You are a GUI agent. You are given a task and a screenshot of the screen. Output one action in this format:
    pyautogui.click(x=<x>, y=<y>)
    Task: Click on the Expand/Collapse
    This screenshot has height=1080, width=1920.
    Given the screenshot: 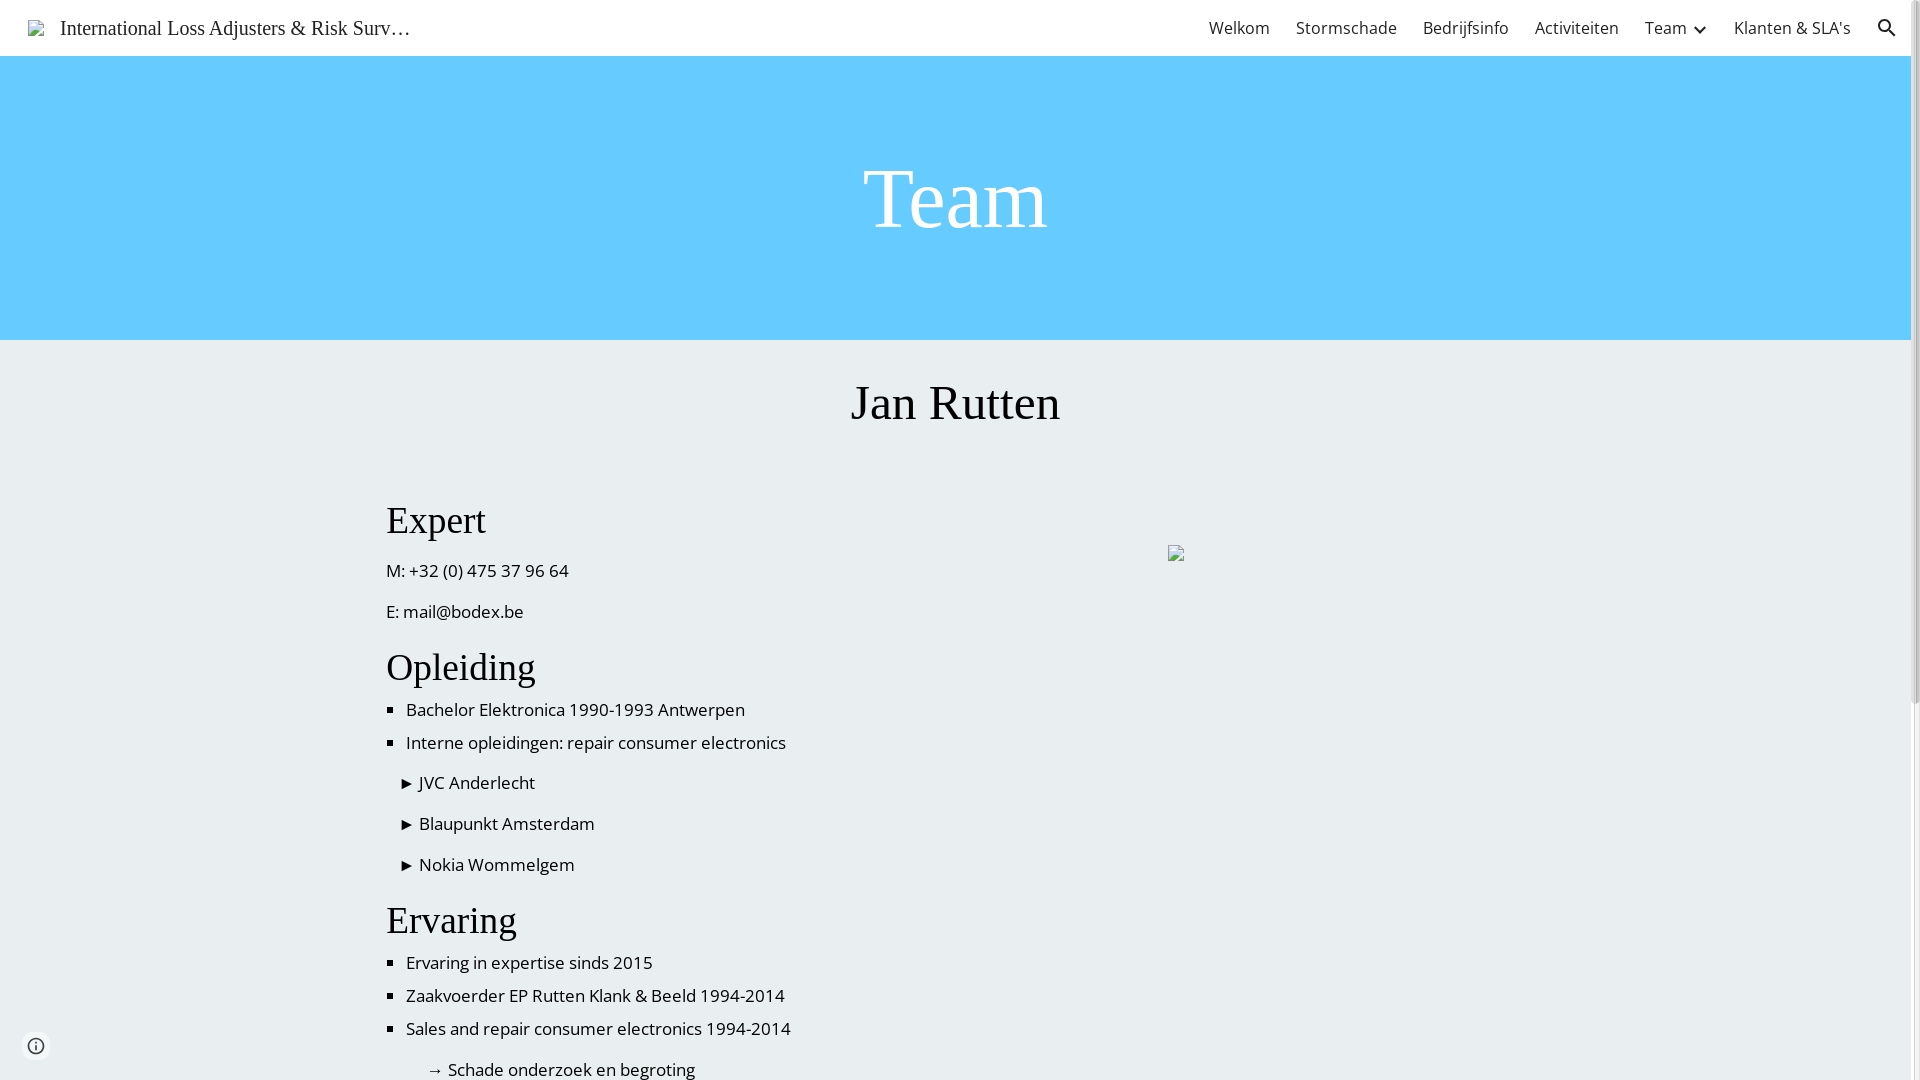 What is the action you would take?
    pyautogui.click(x=1699, y=28)
    